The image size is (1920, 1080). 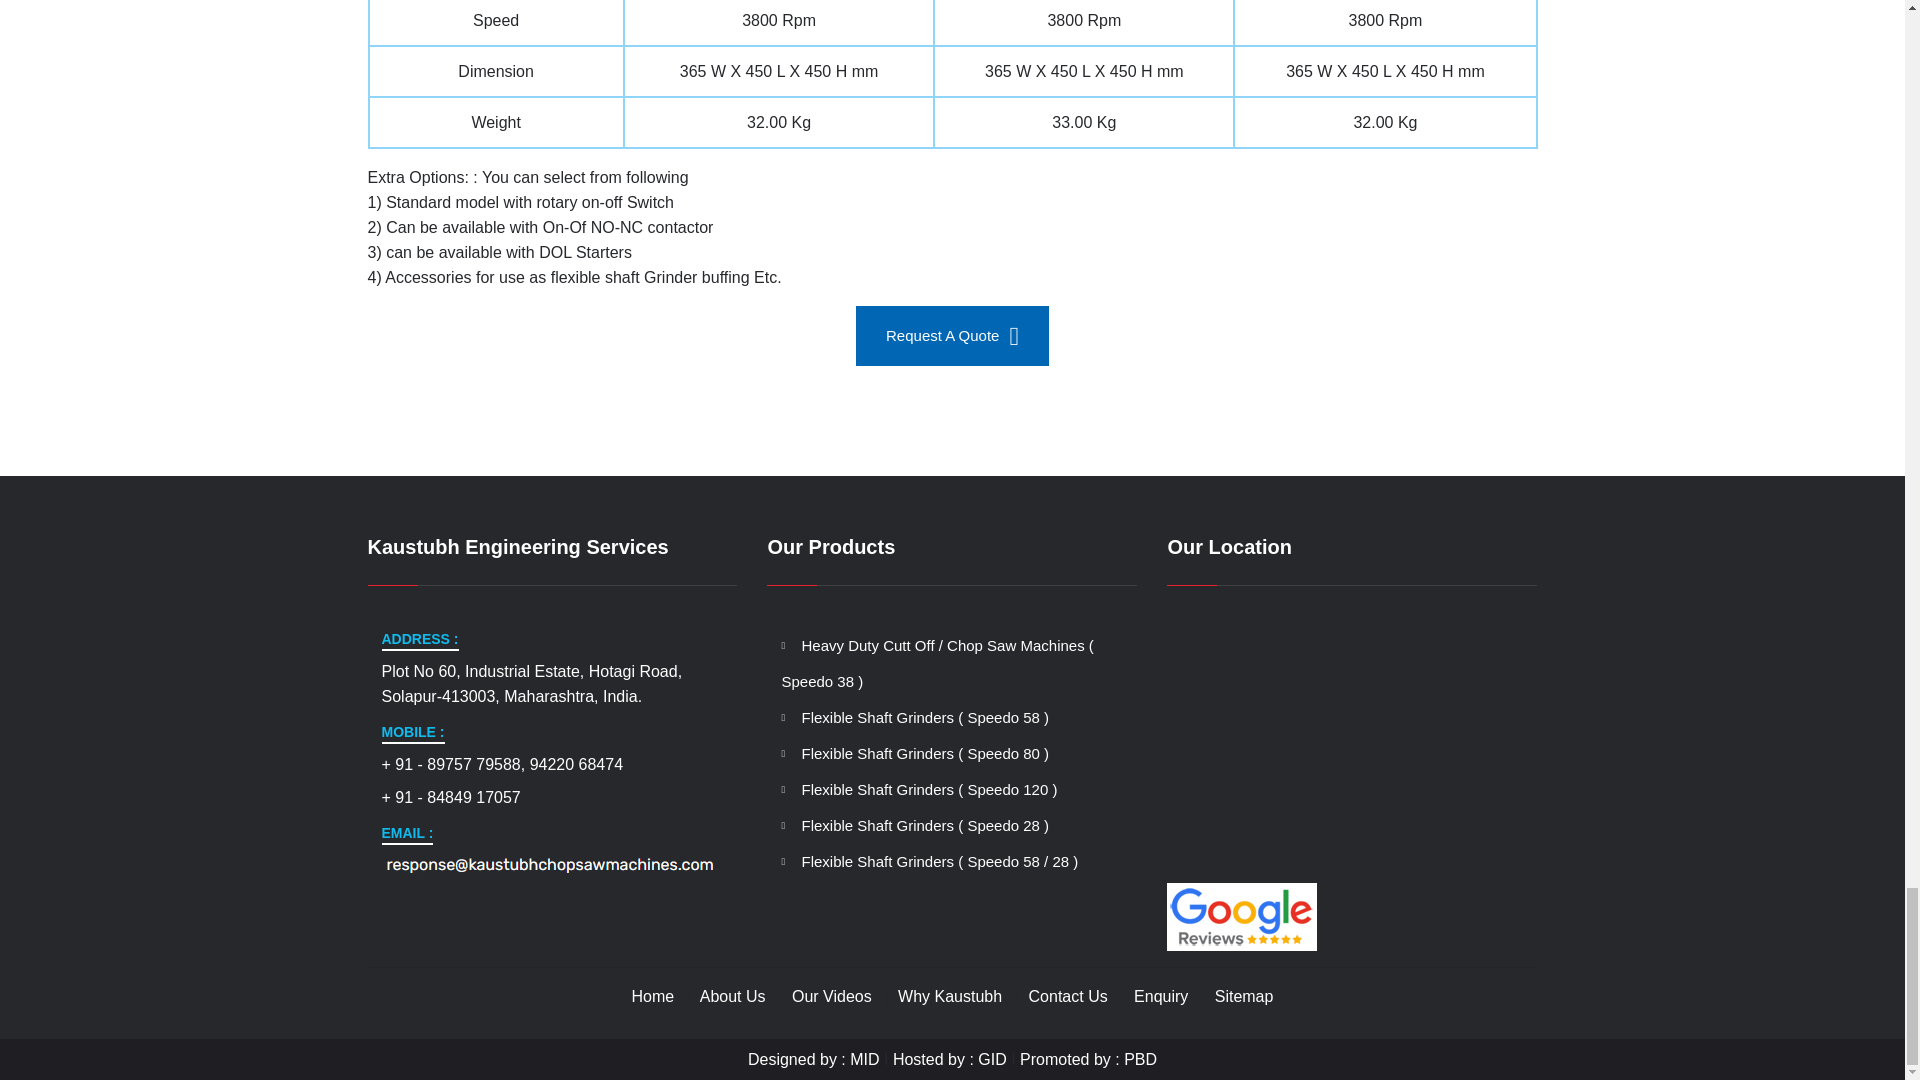 What do you see at coordinates (653, 996) in the screenshot?
I see `Home` at bounding box center [653, 996].